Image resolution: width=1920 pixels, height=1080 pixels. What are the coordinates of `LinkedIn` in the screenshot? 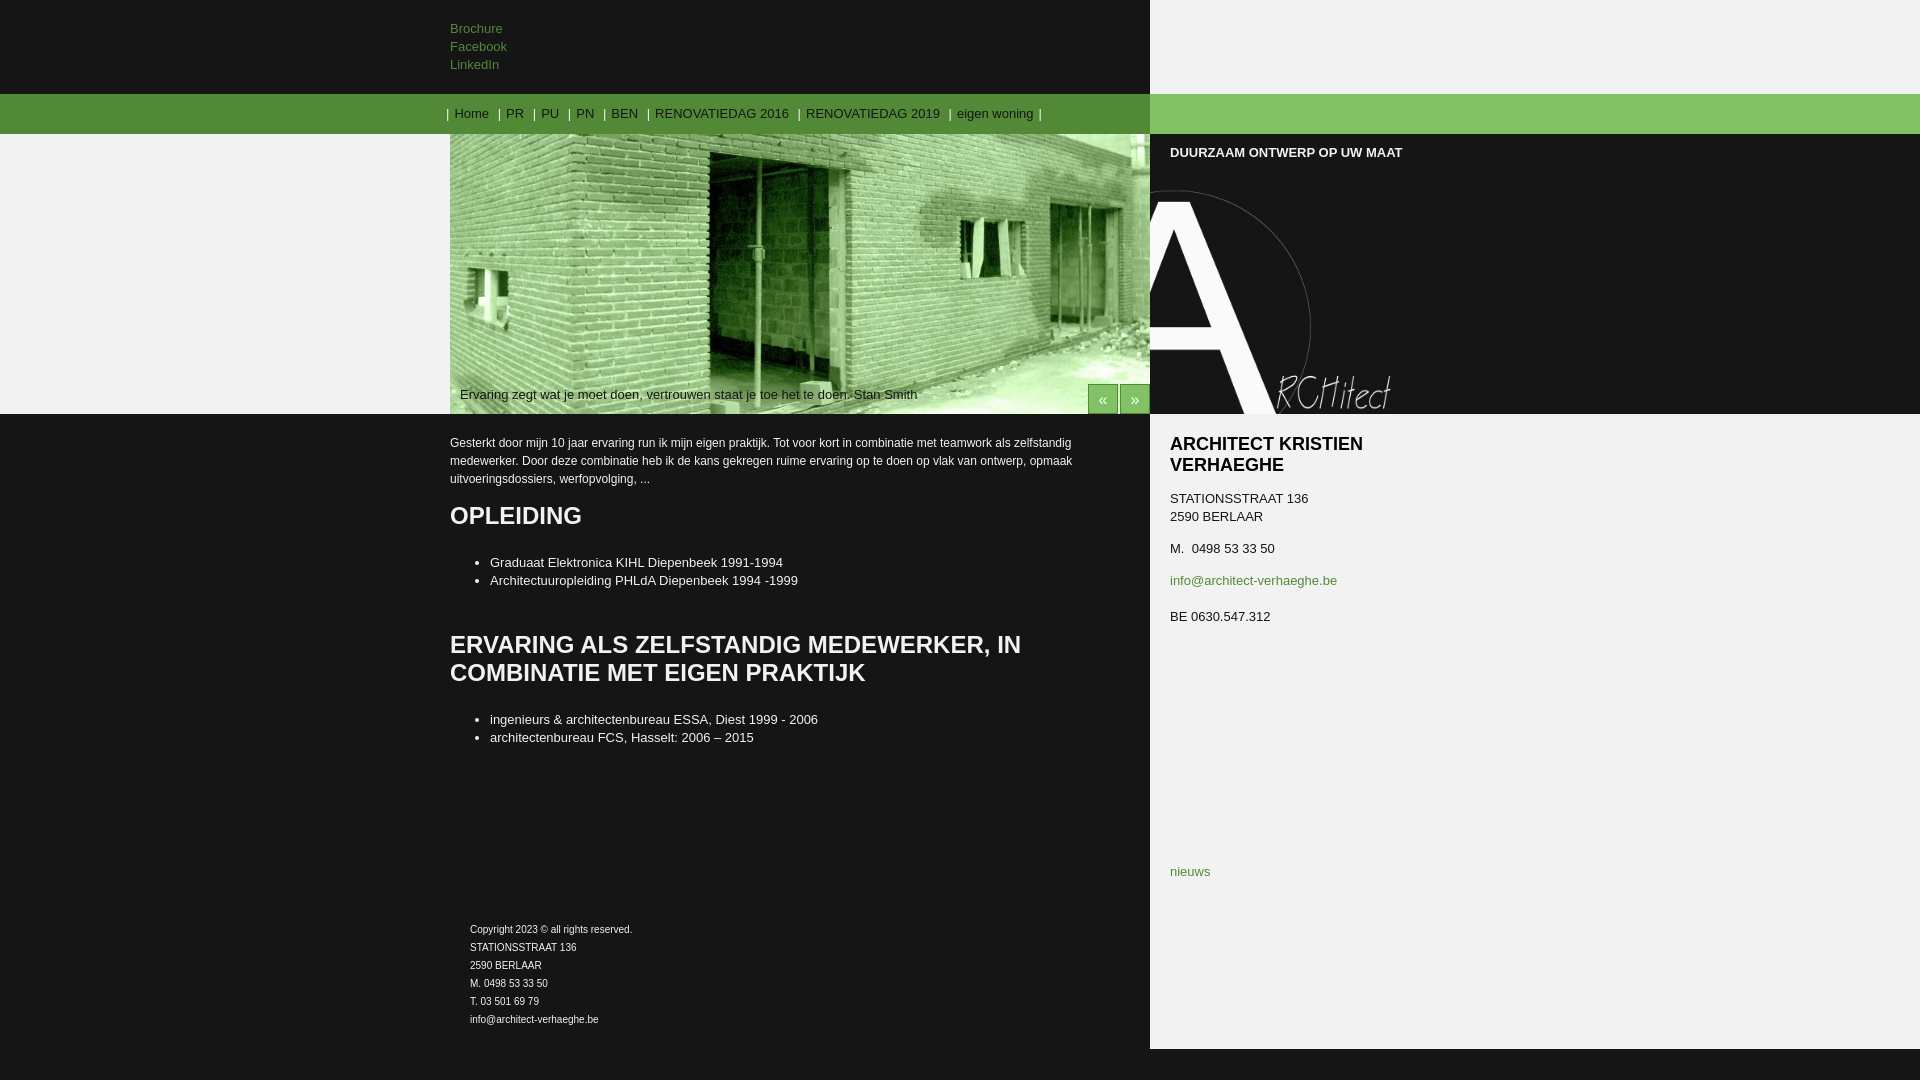 It's located at (474, 64).